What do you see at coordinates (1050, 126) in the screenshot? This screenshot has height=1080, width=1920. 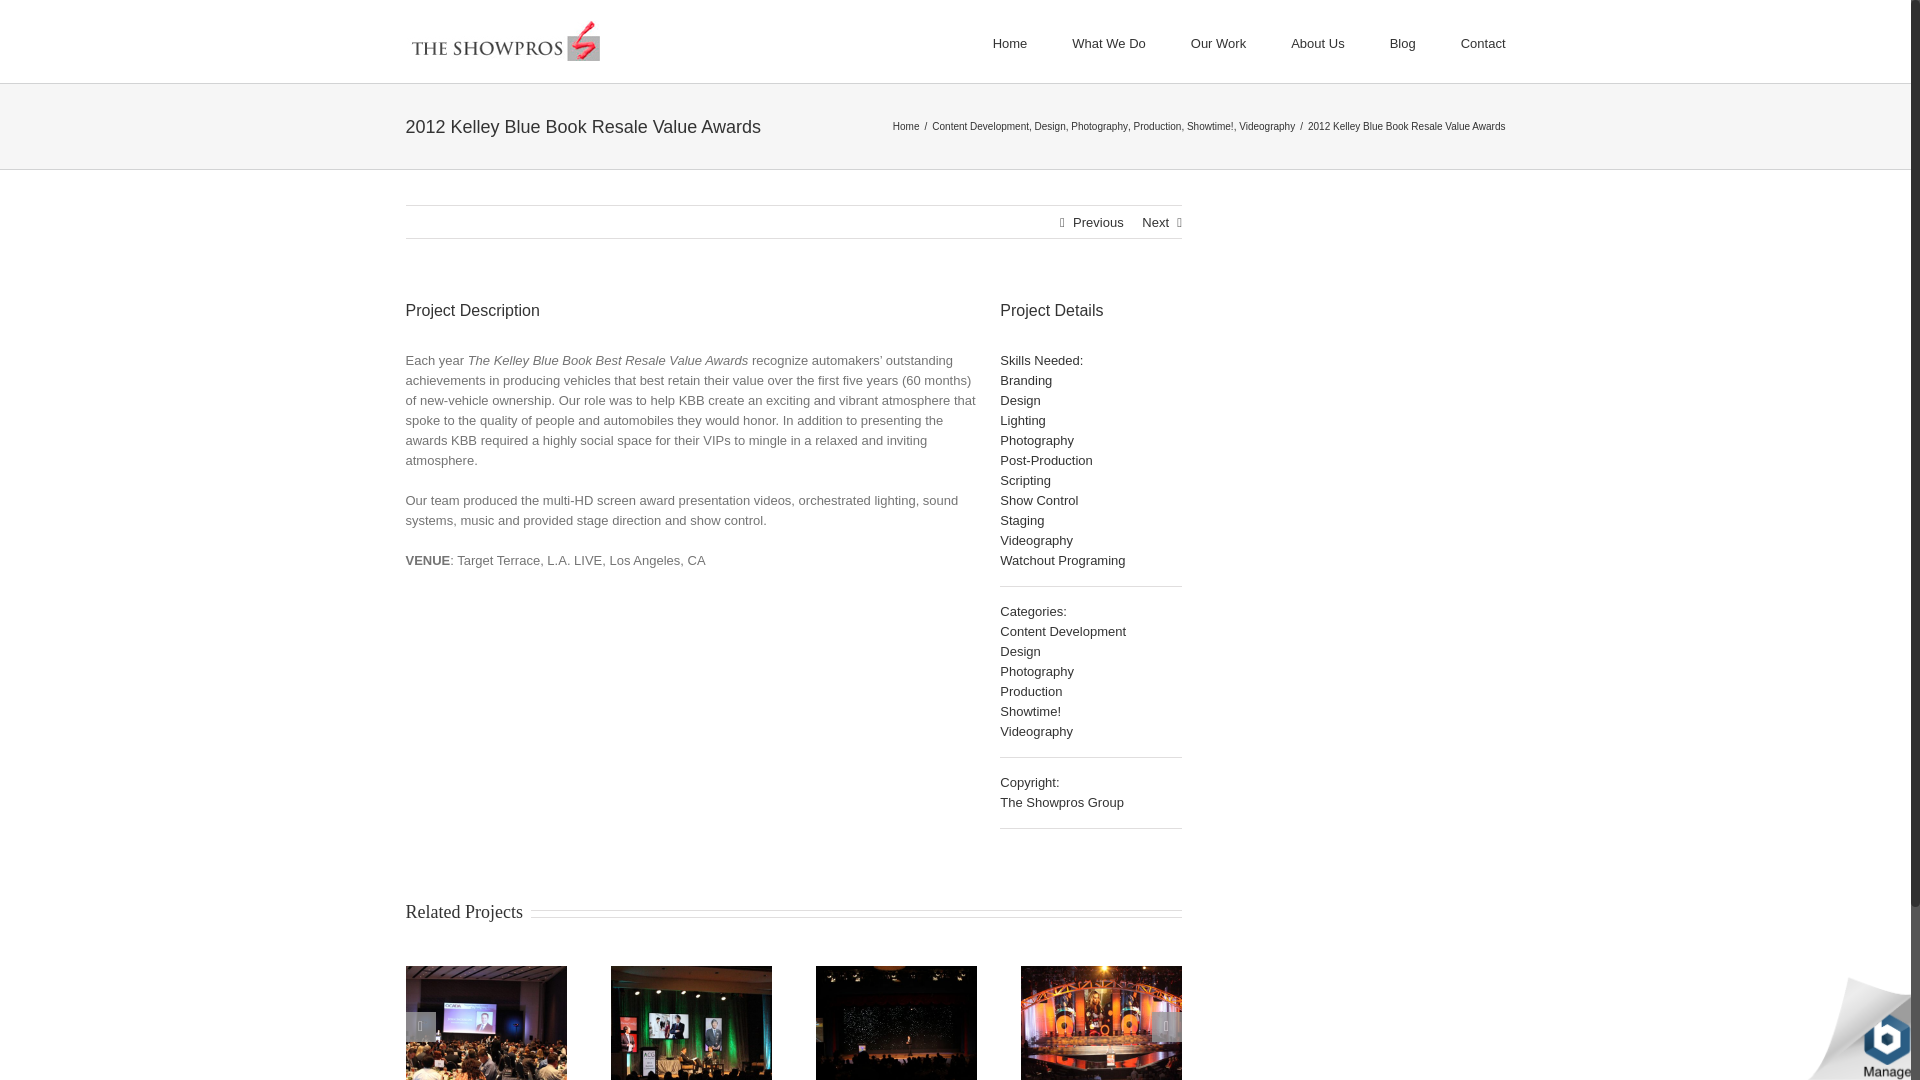 I see `Design` at bounding box center [1050, 126].